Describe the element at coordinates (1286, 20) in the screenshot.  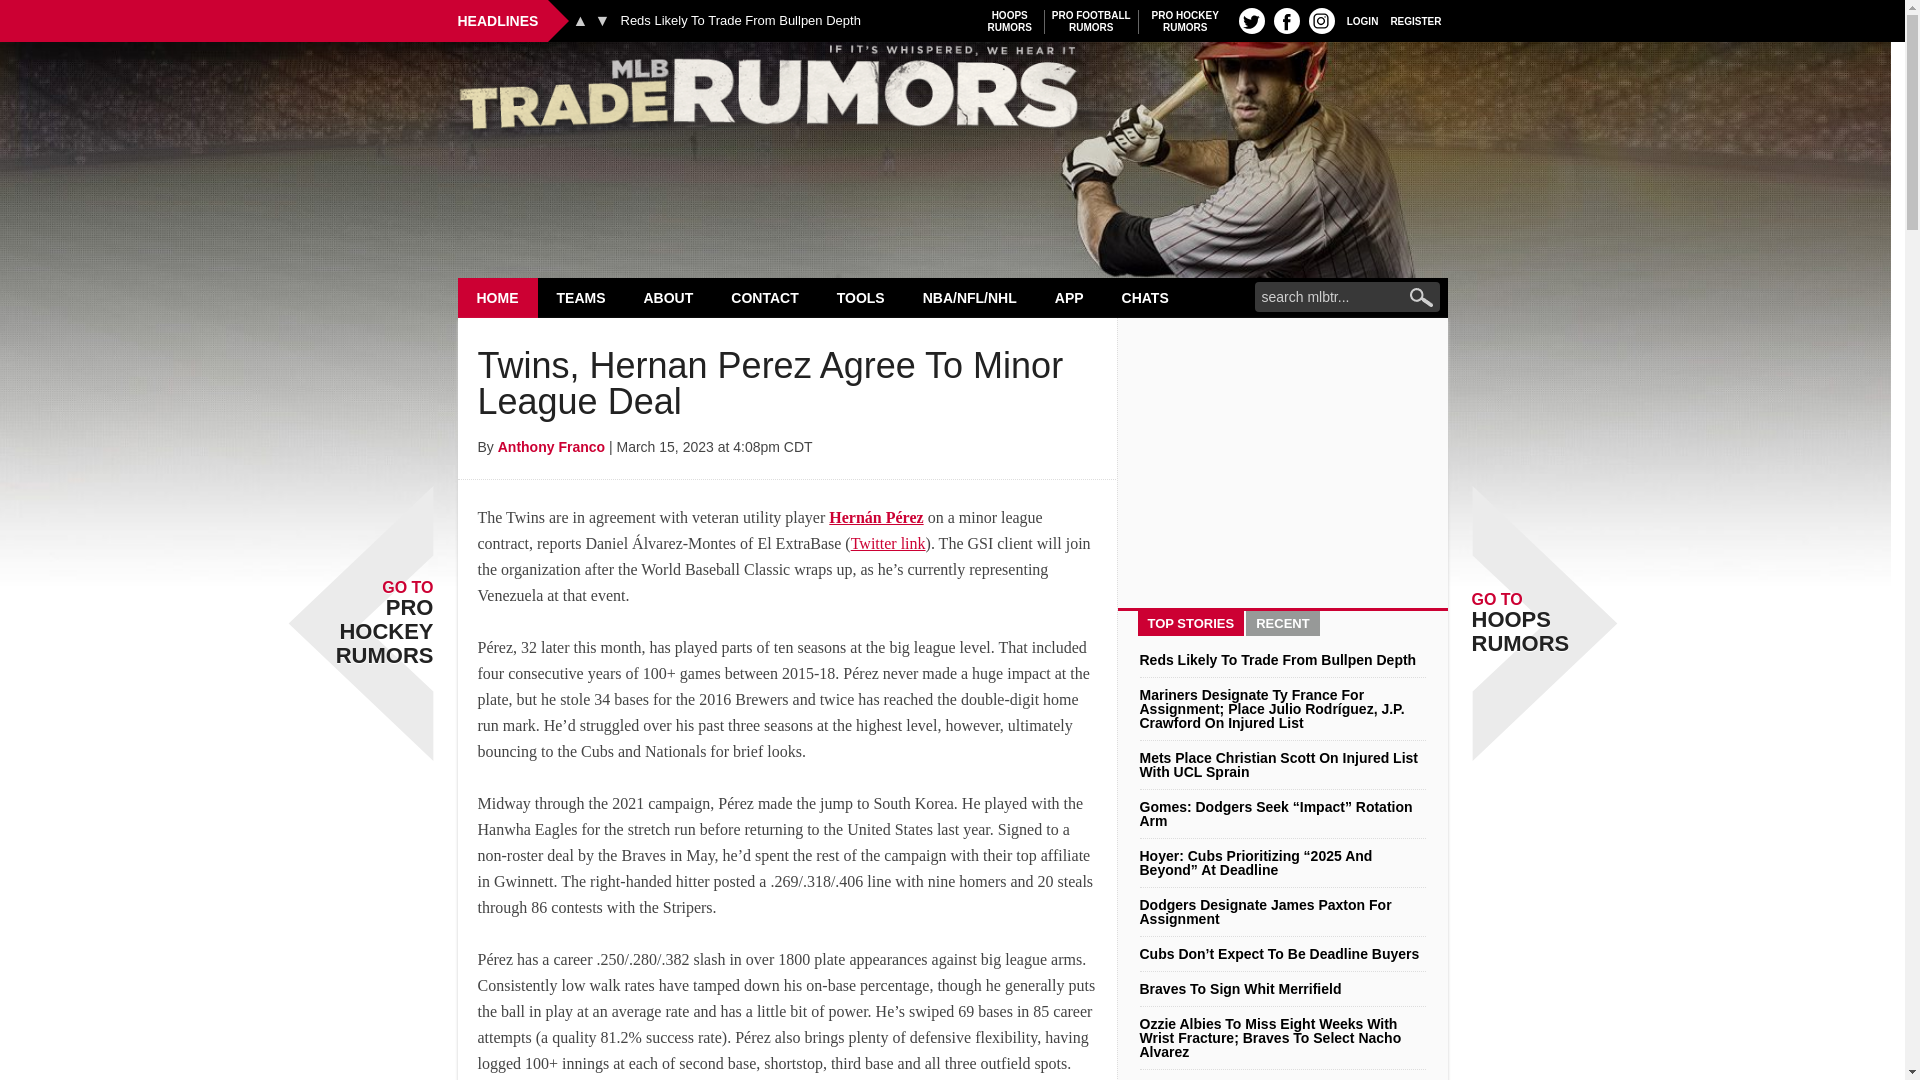
I see `HOME` at that location.